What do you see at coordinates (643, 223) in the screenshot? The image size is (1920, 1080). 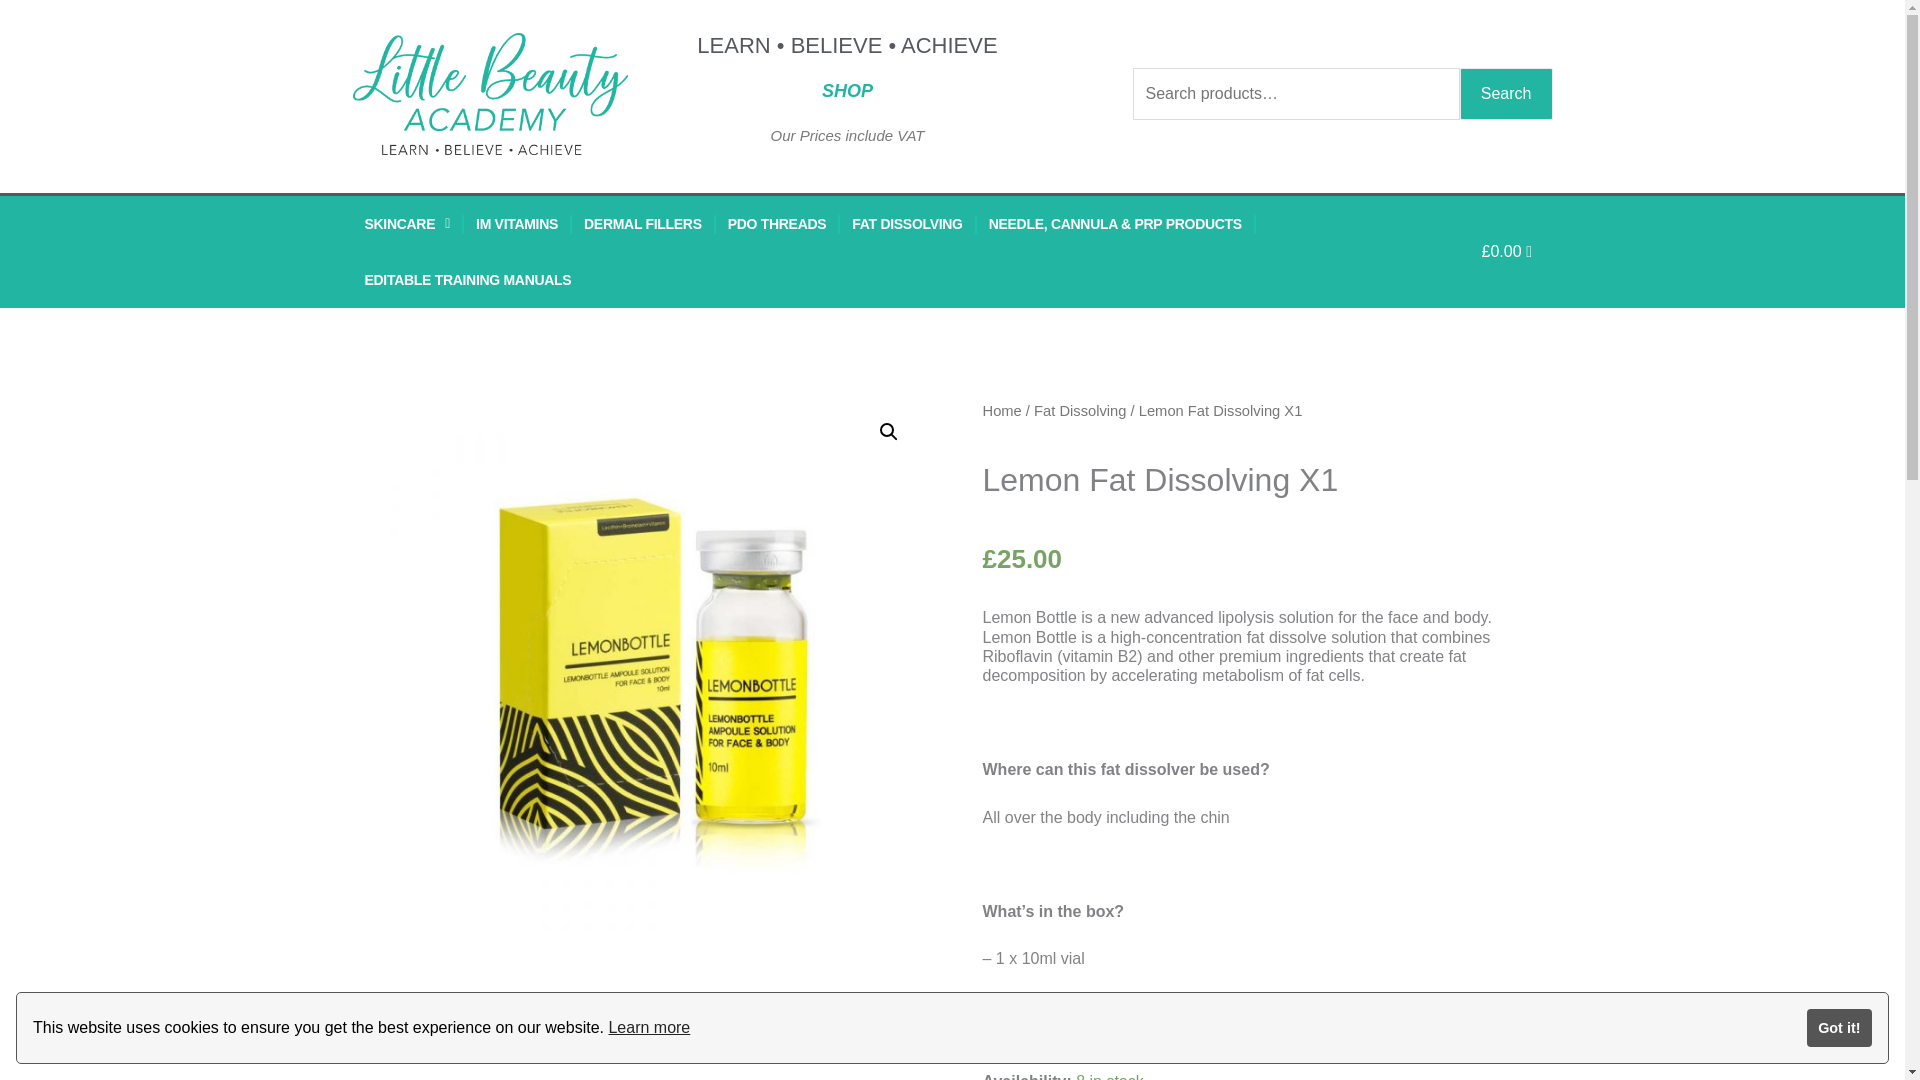 I see `DERMAL FILLERS` at bounding box center [643, 223].